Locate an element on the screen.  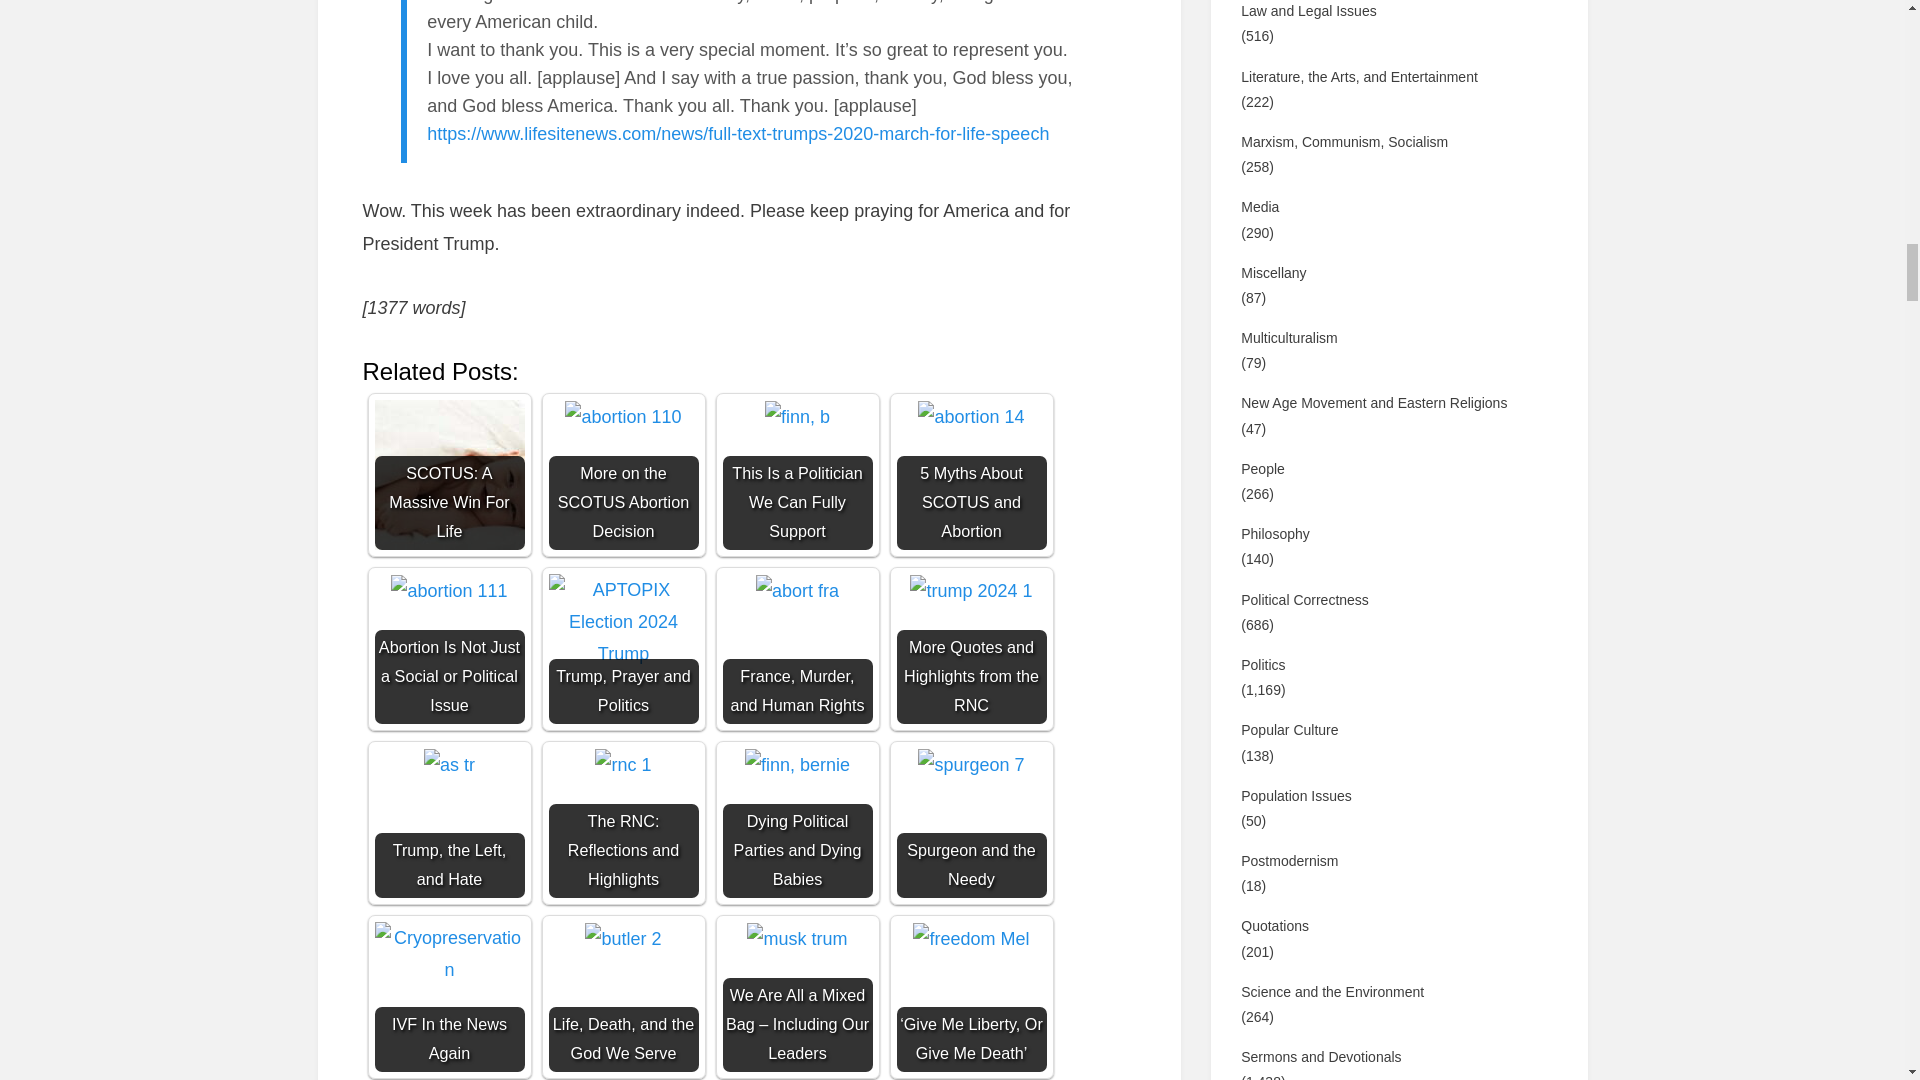
Abortion Is Not Just a Social or Political Issue is located at coordinates (448, 590).